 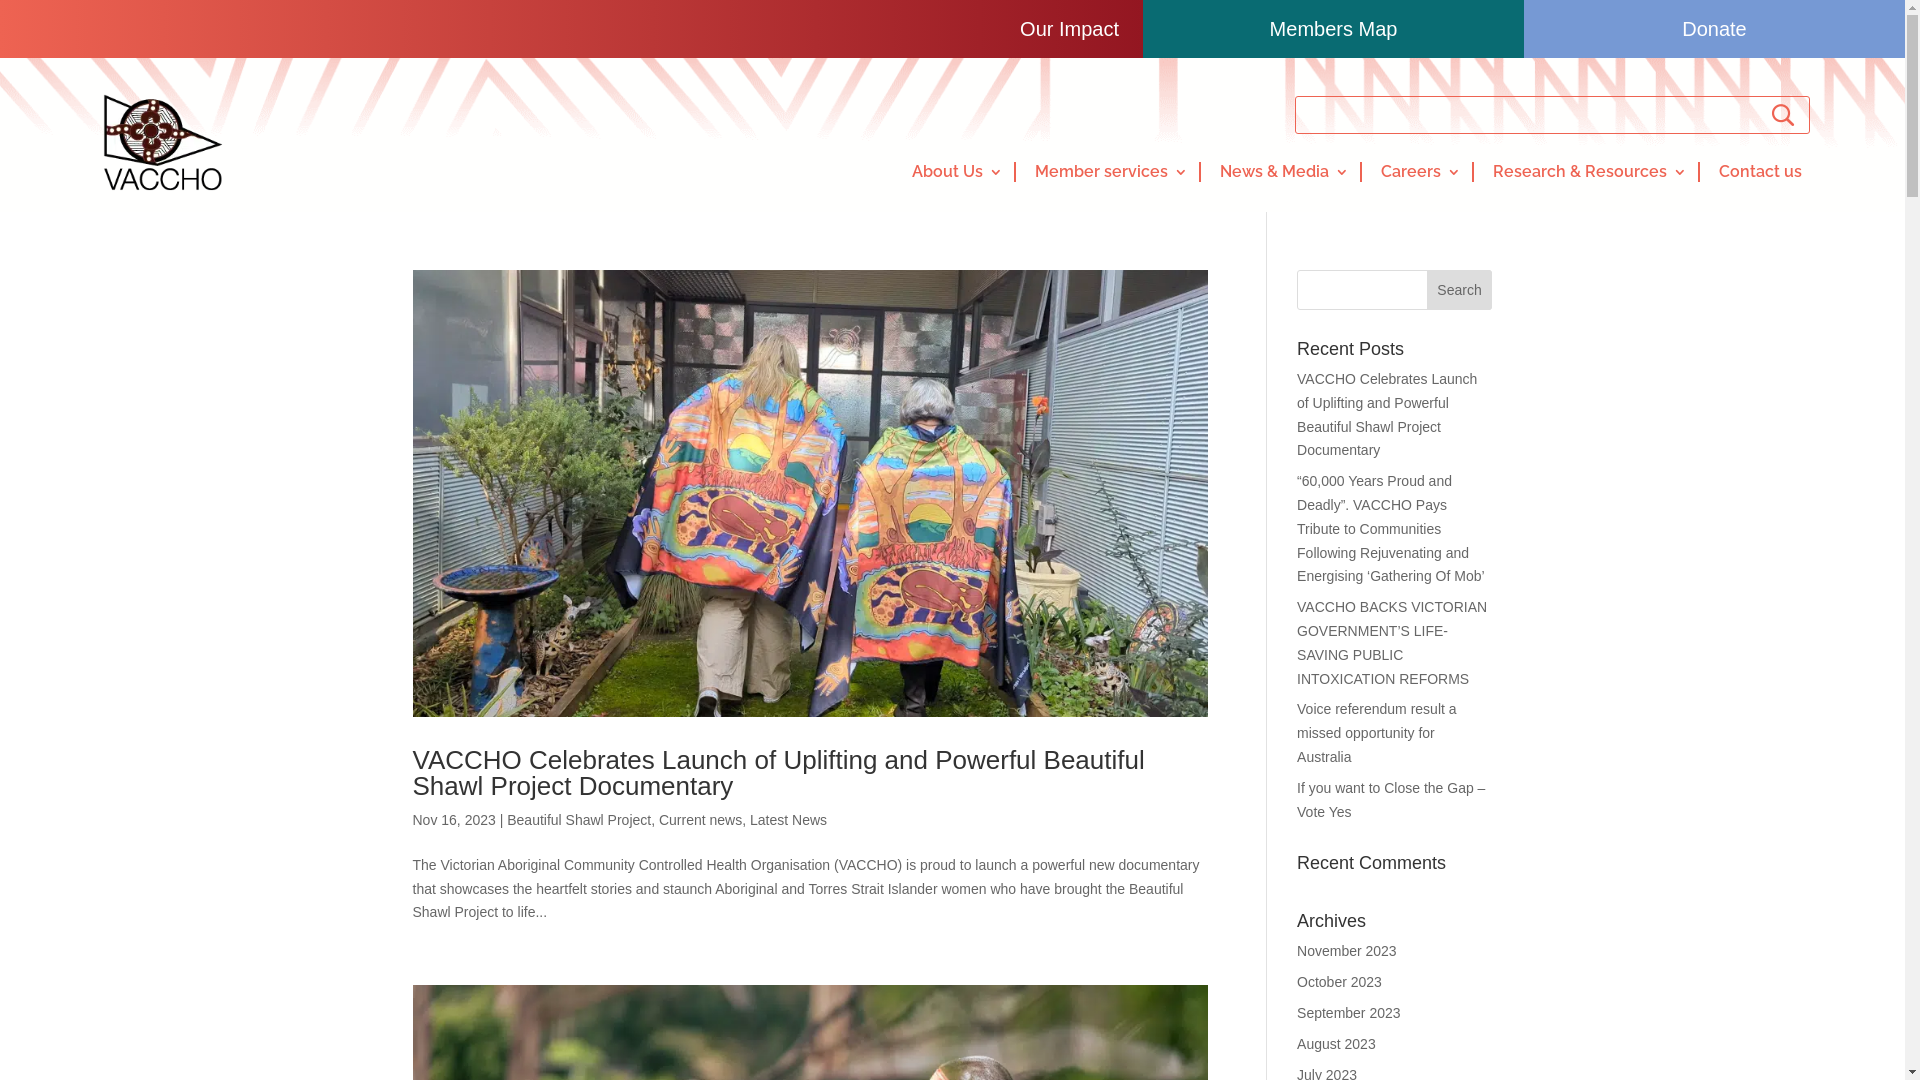 I want to click on News & Media, so click(x=1280, y=172).